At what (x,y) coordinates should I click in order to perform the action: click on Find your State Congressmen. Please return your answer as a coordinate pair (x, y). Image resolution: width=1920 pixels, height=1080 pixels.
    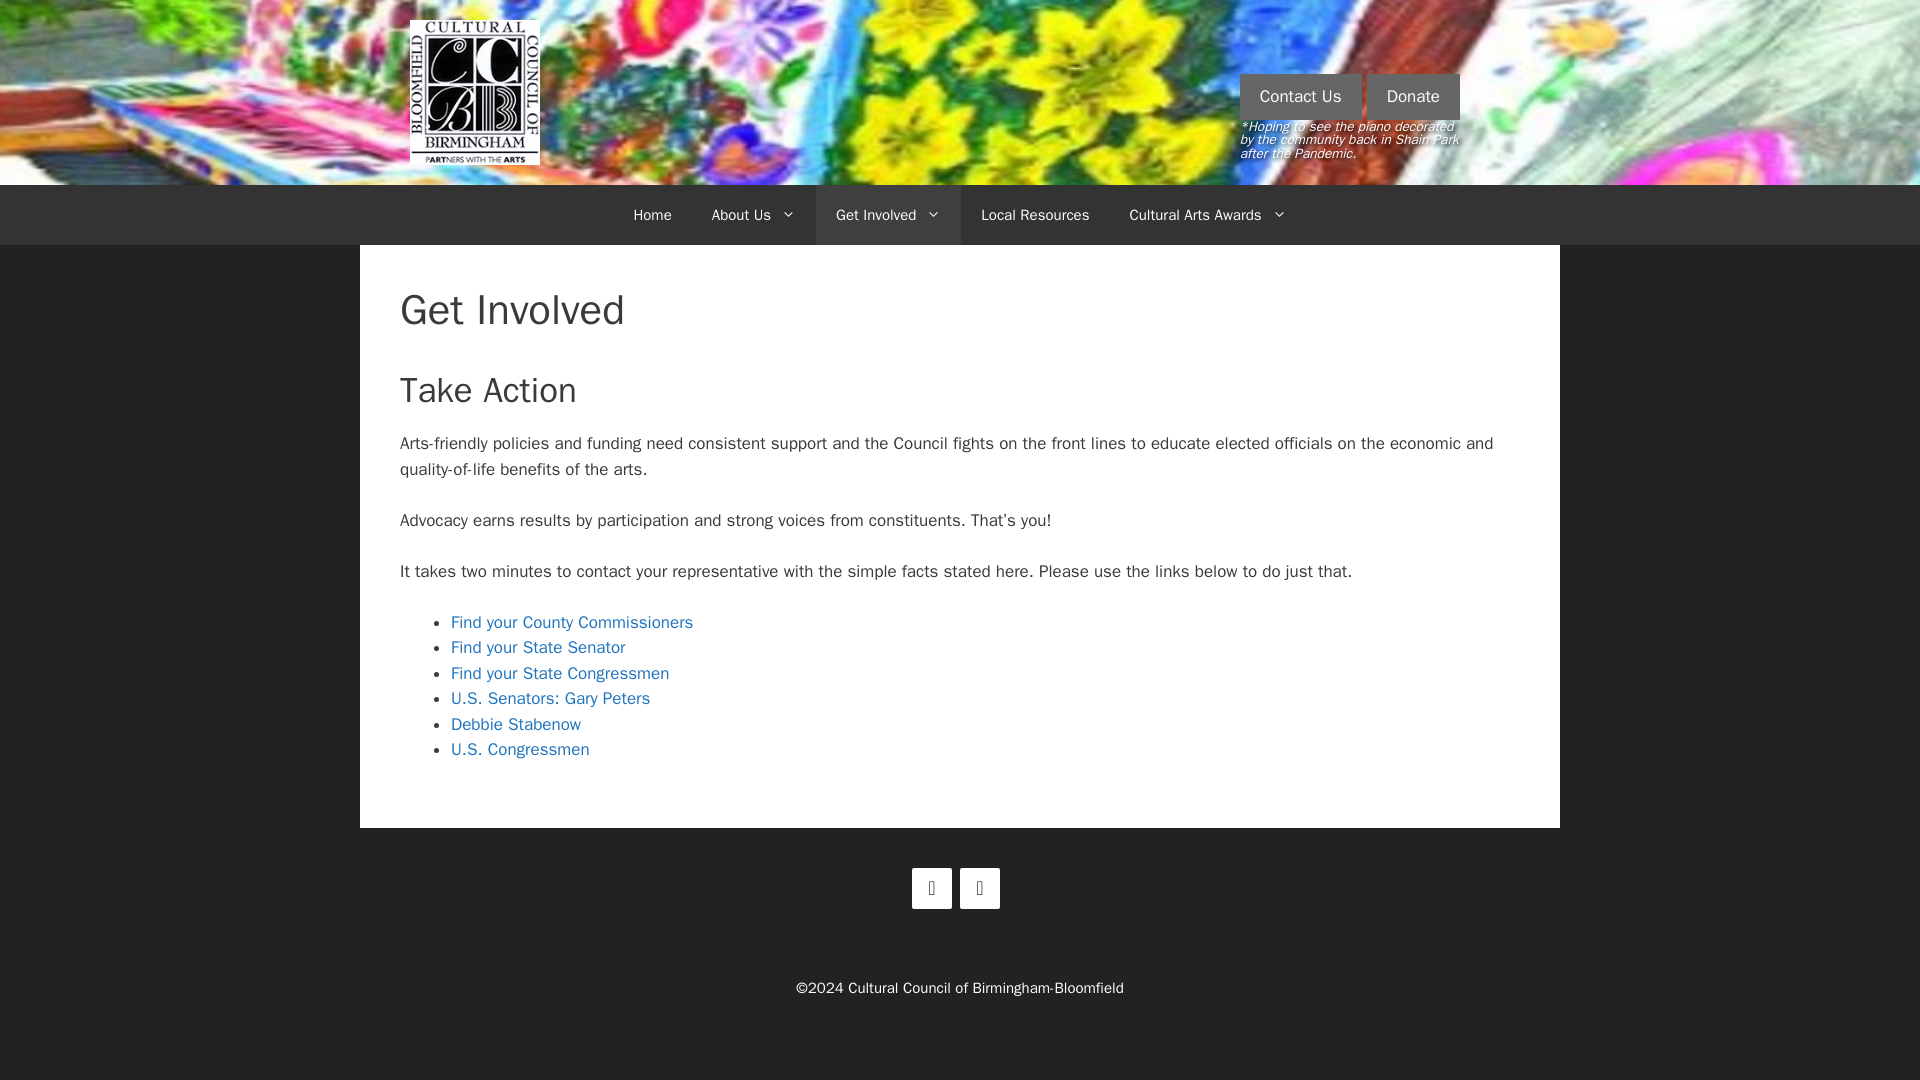
    Looking at the image, I should click on (560, 673).